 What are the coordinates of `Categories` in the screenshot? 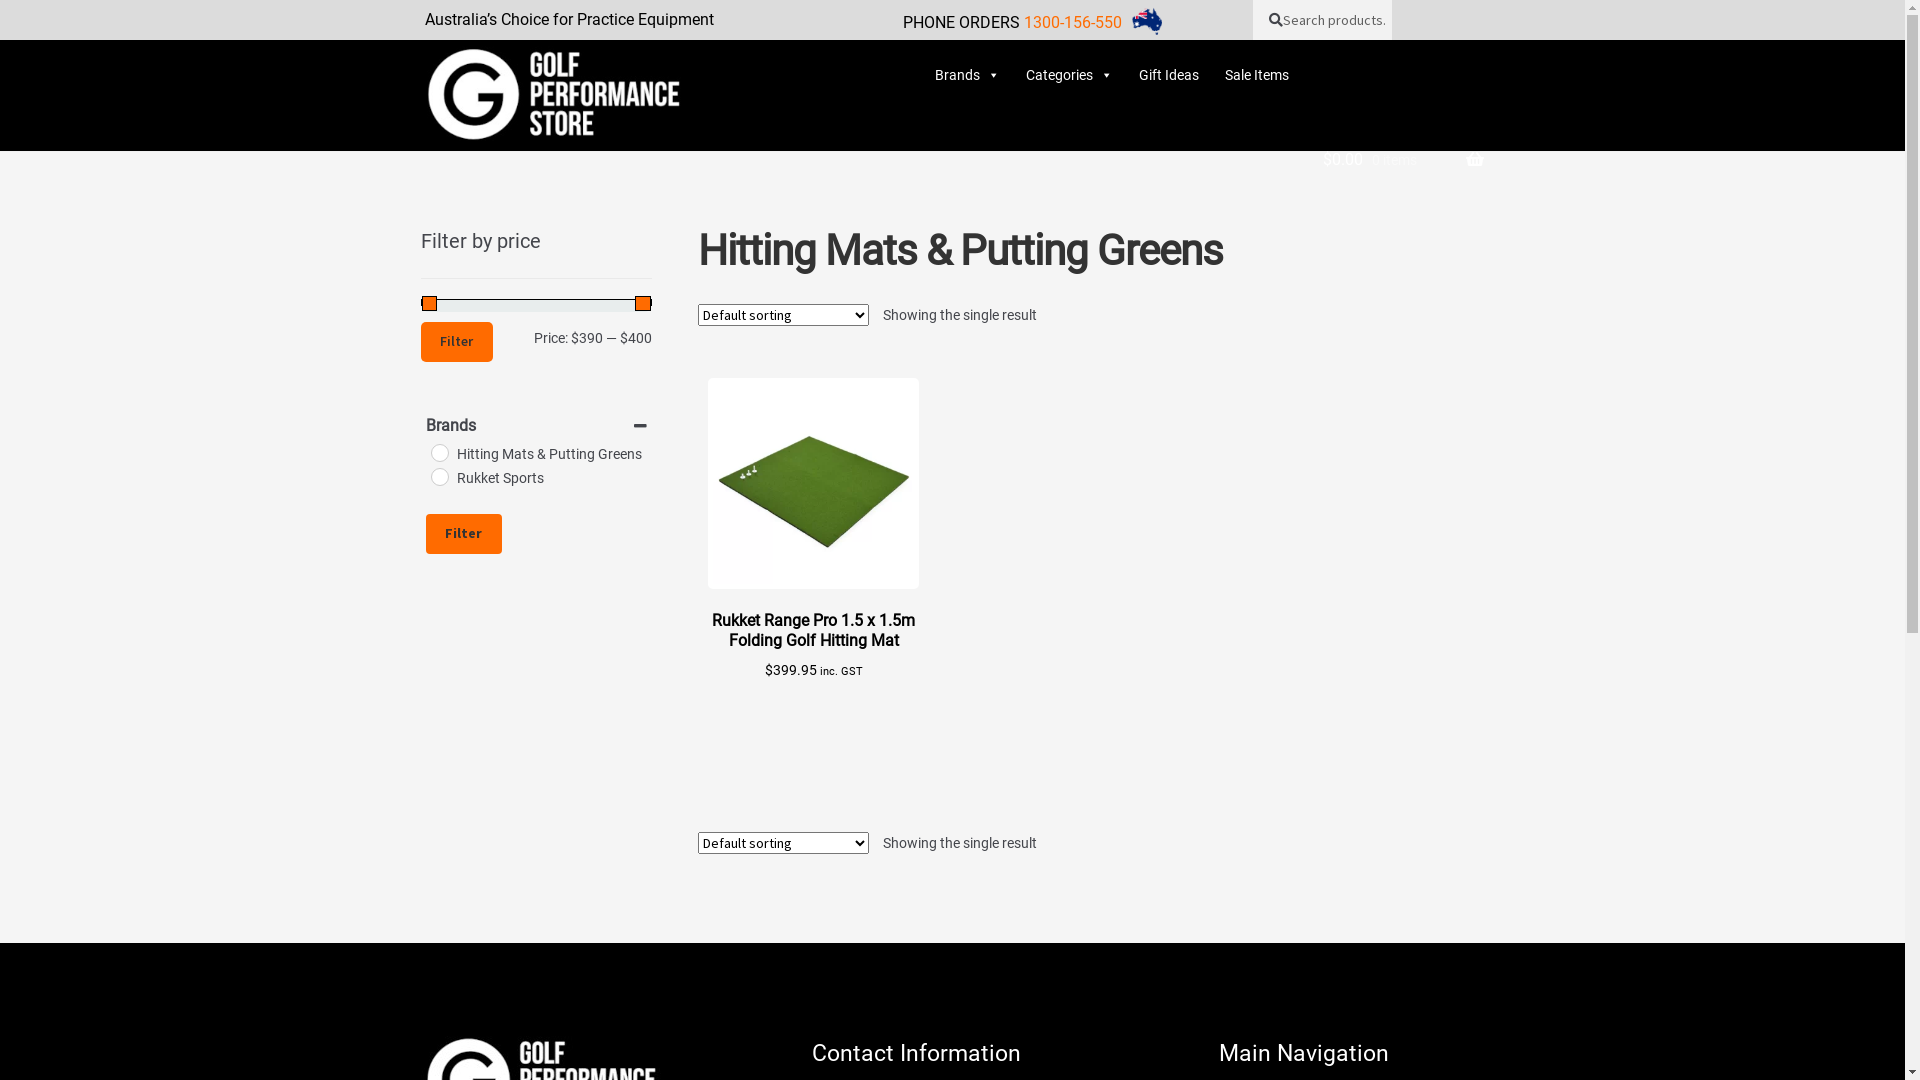 It's located at (1070, 61).